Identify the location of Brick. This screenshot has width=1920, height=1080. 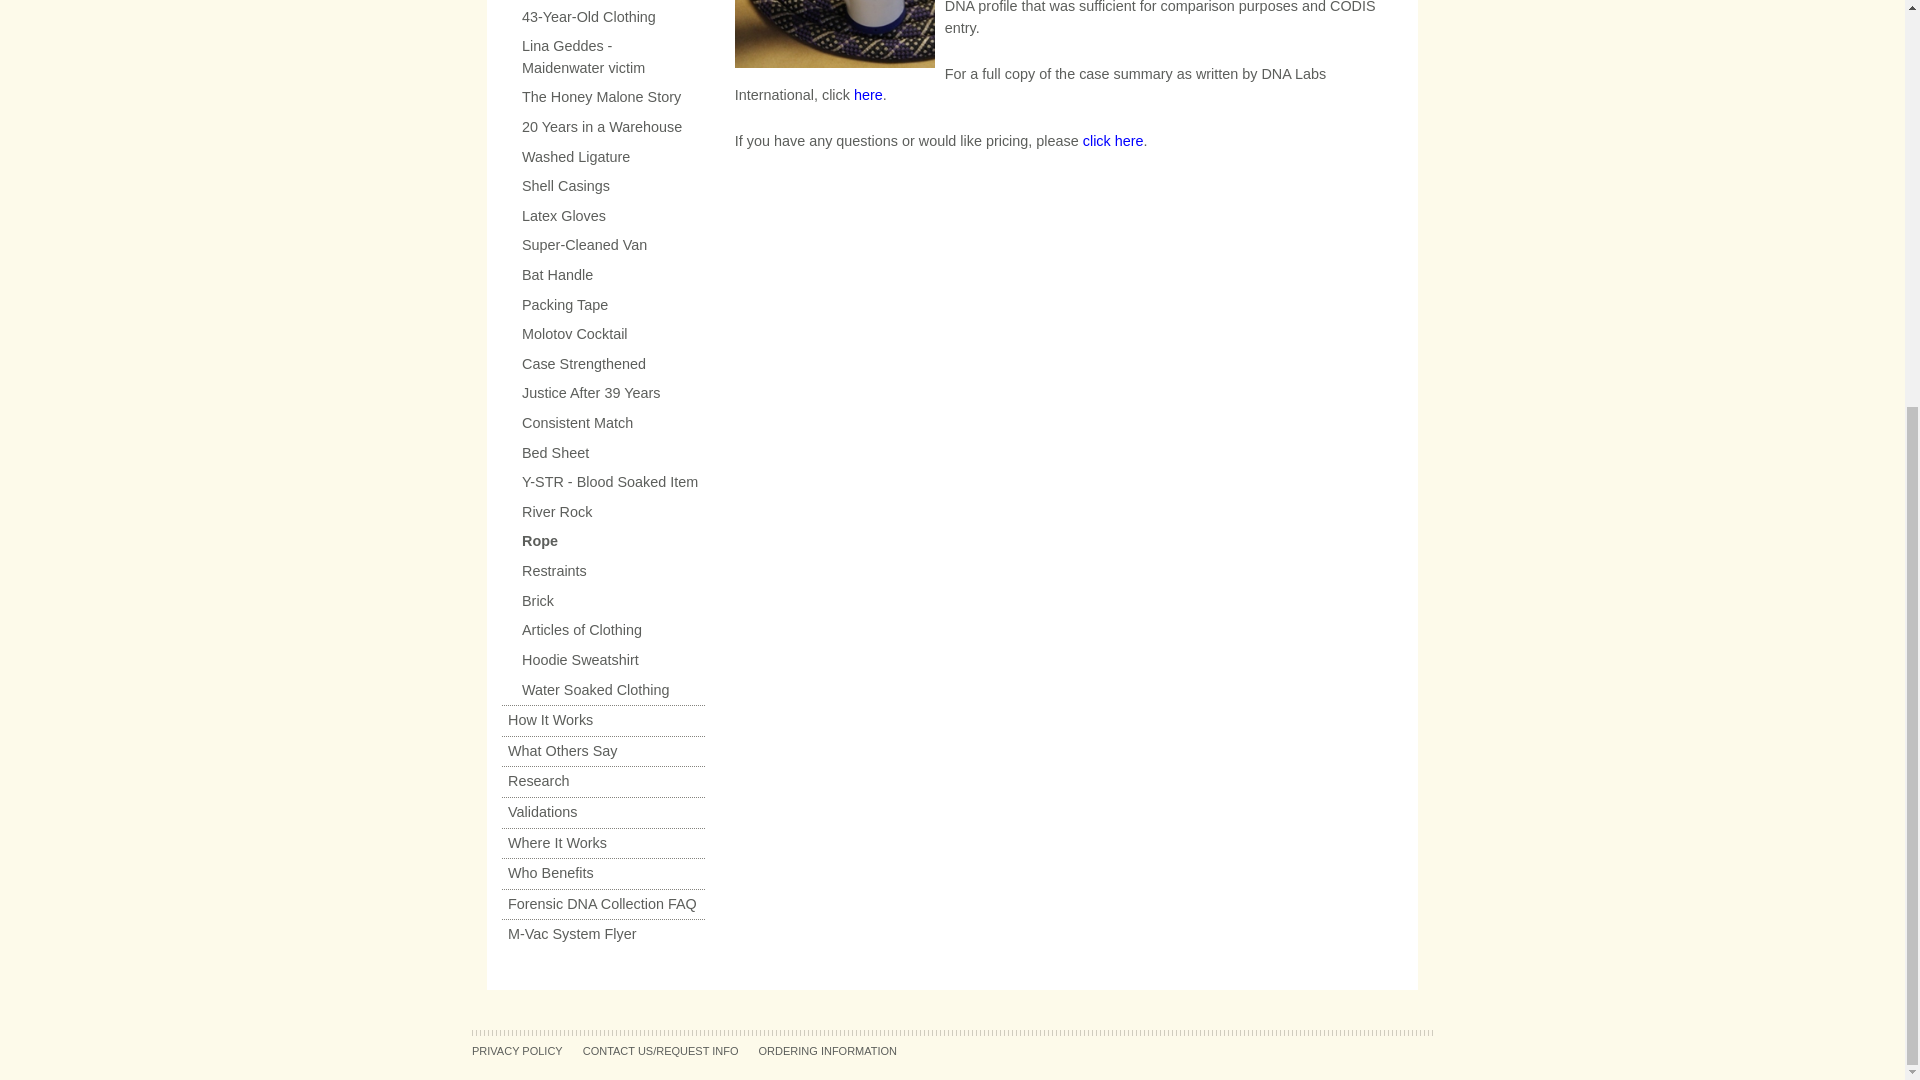
(602, 602).